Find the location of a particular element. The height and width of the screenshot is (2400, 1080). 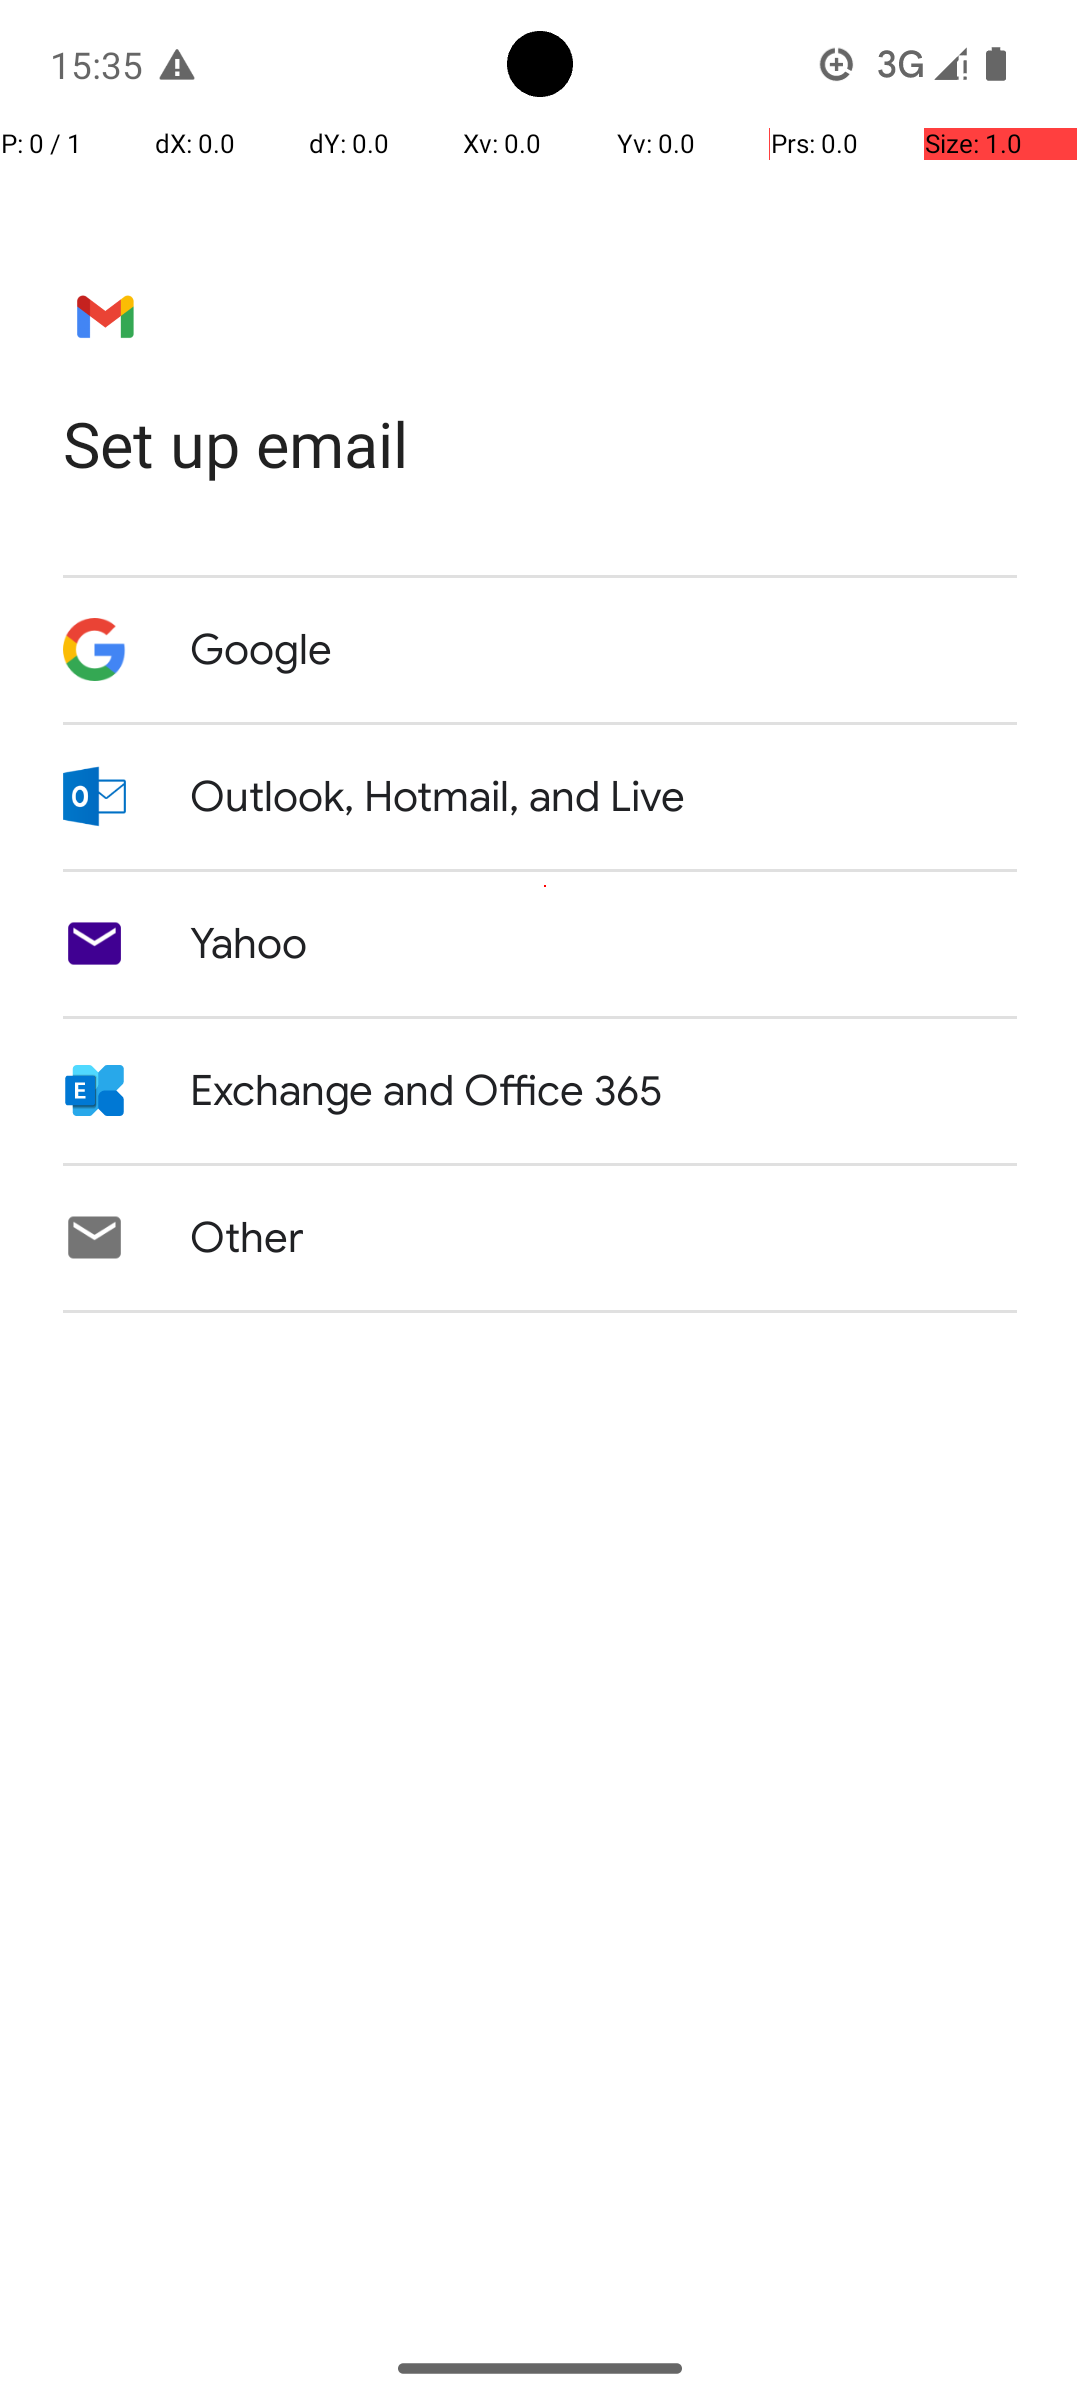

Exchange and Office 365 is located at coordinates (426, 1091).